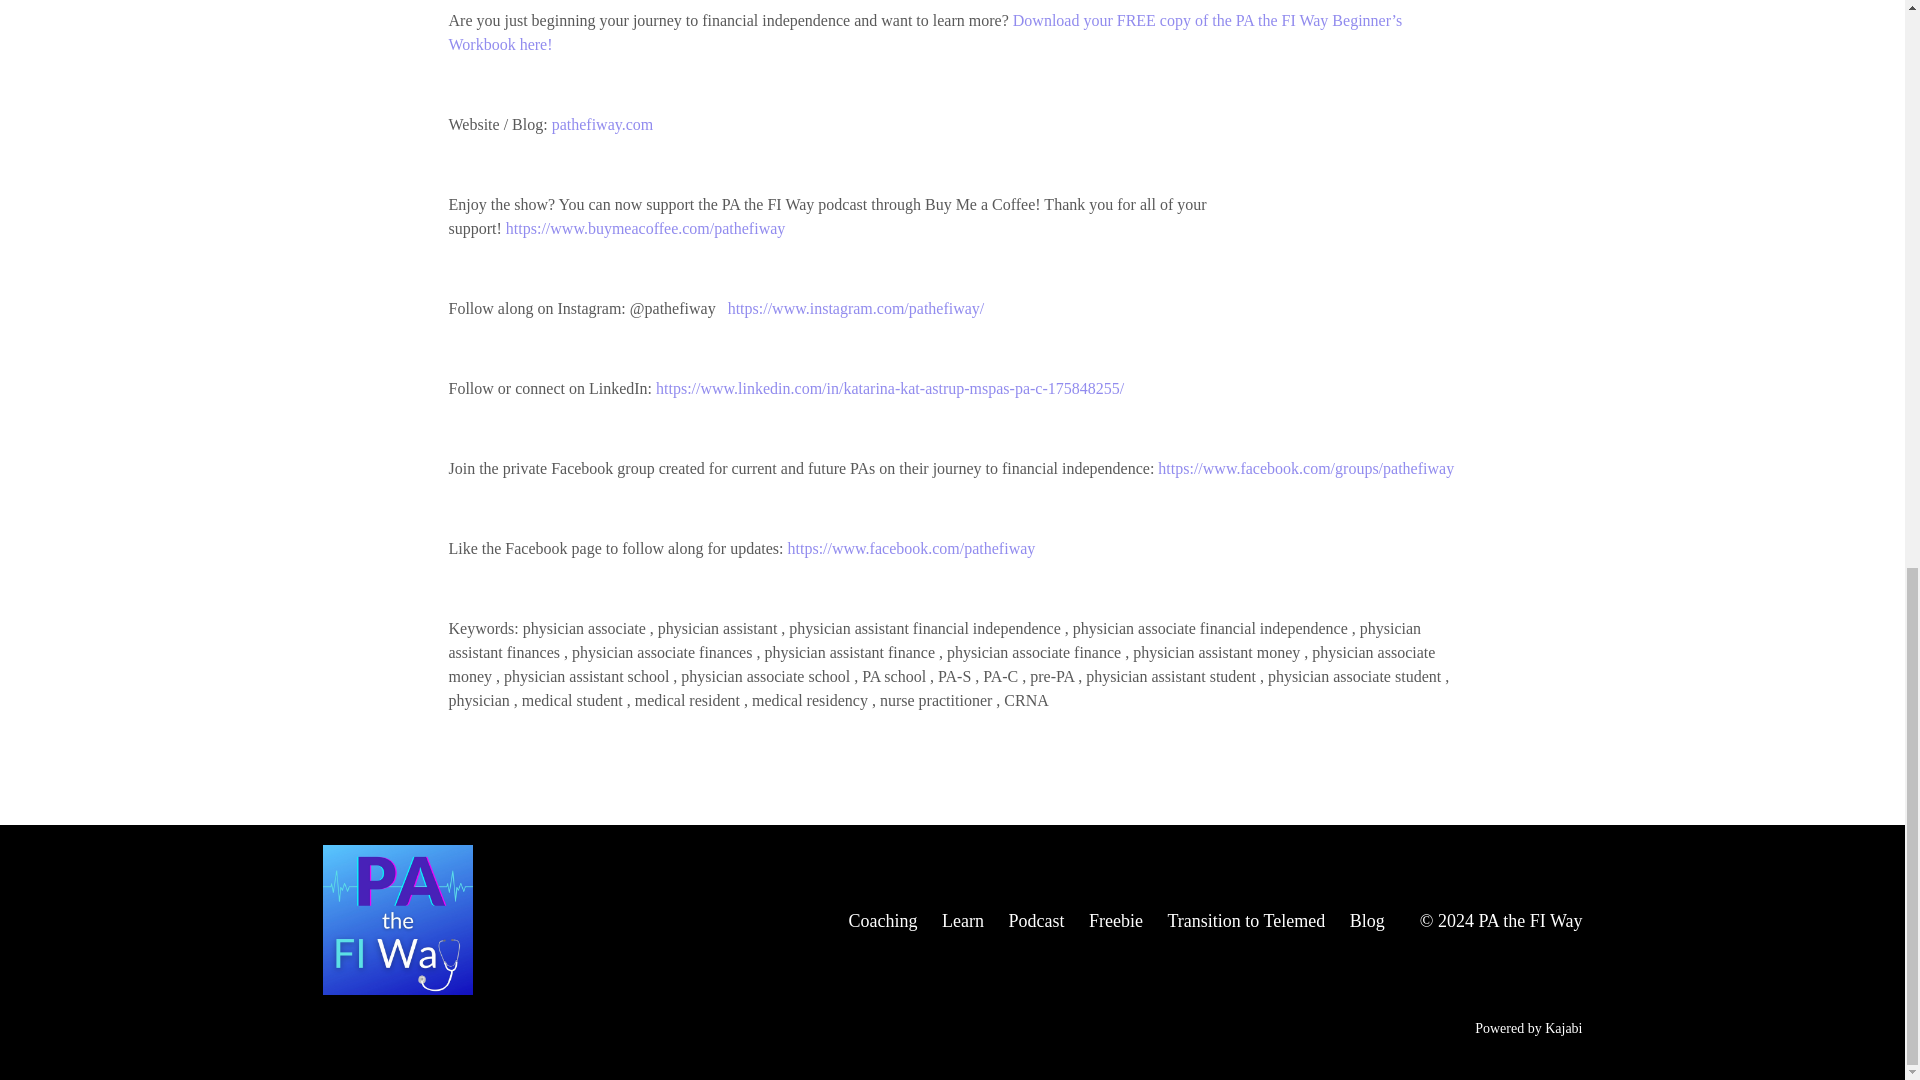  I want to click on Learn, so click(962, 920).